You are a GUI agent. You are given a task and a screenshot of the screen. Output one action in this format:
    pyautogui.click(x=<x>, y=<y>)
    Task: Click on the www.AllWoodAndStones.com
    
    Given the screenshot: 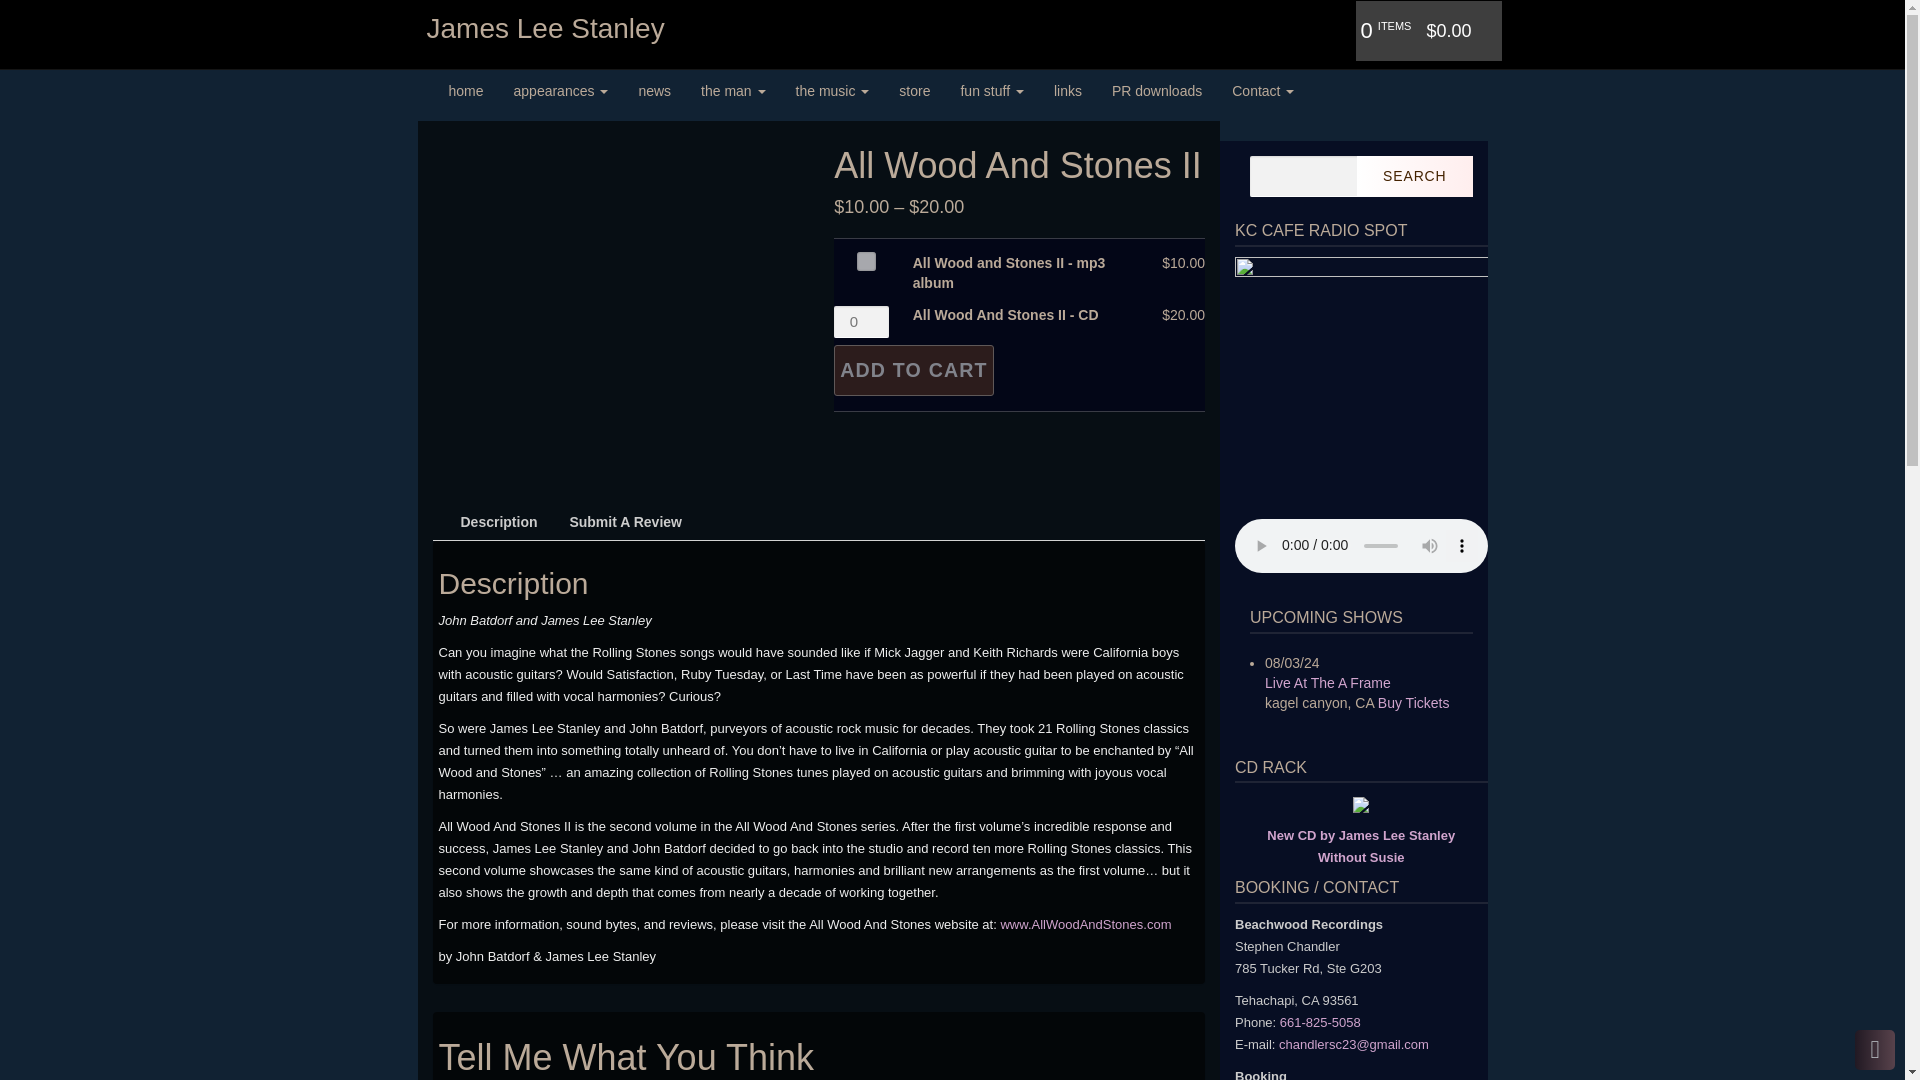 What is the action you would take?
    pyautogui.click(x=1086, y=924)
    